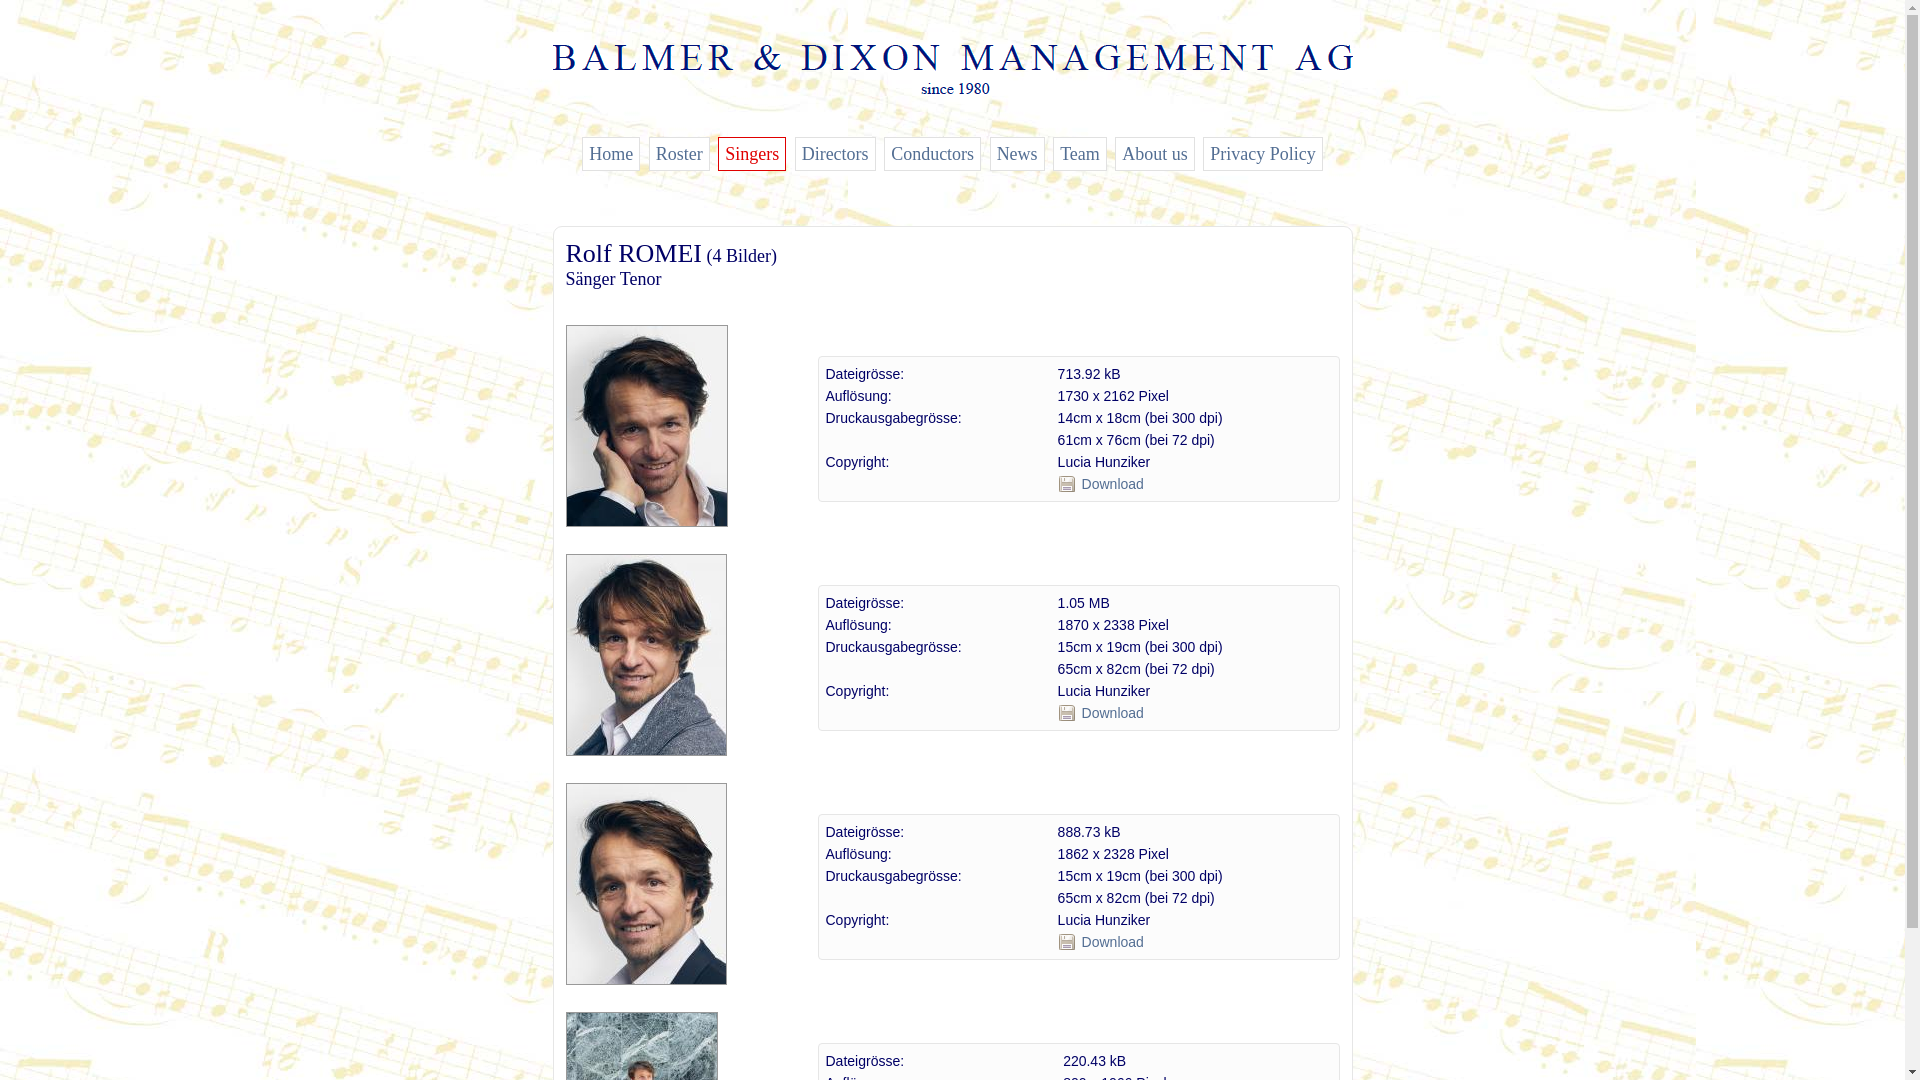  Describe the element at coordinates (611, 154) in the screenshot. I see `Home` at that location.